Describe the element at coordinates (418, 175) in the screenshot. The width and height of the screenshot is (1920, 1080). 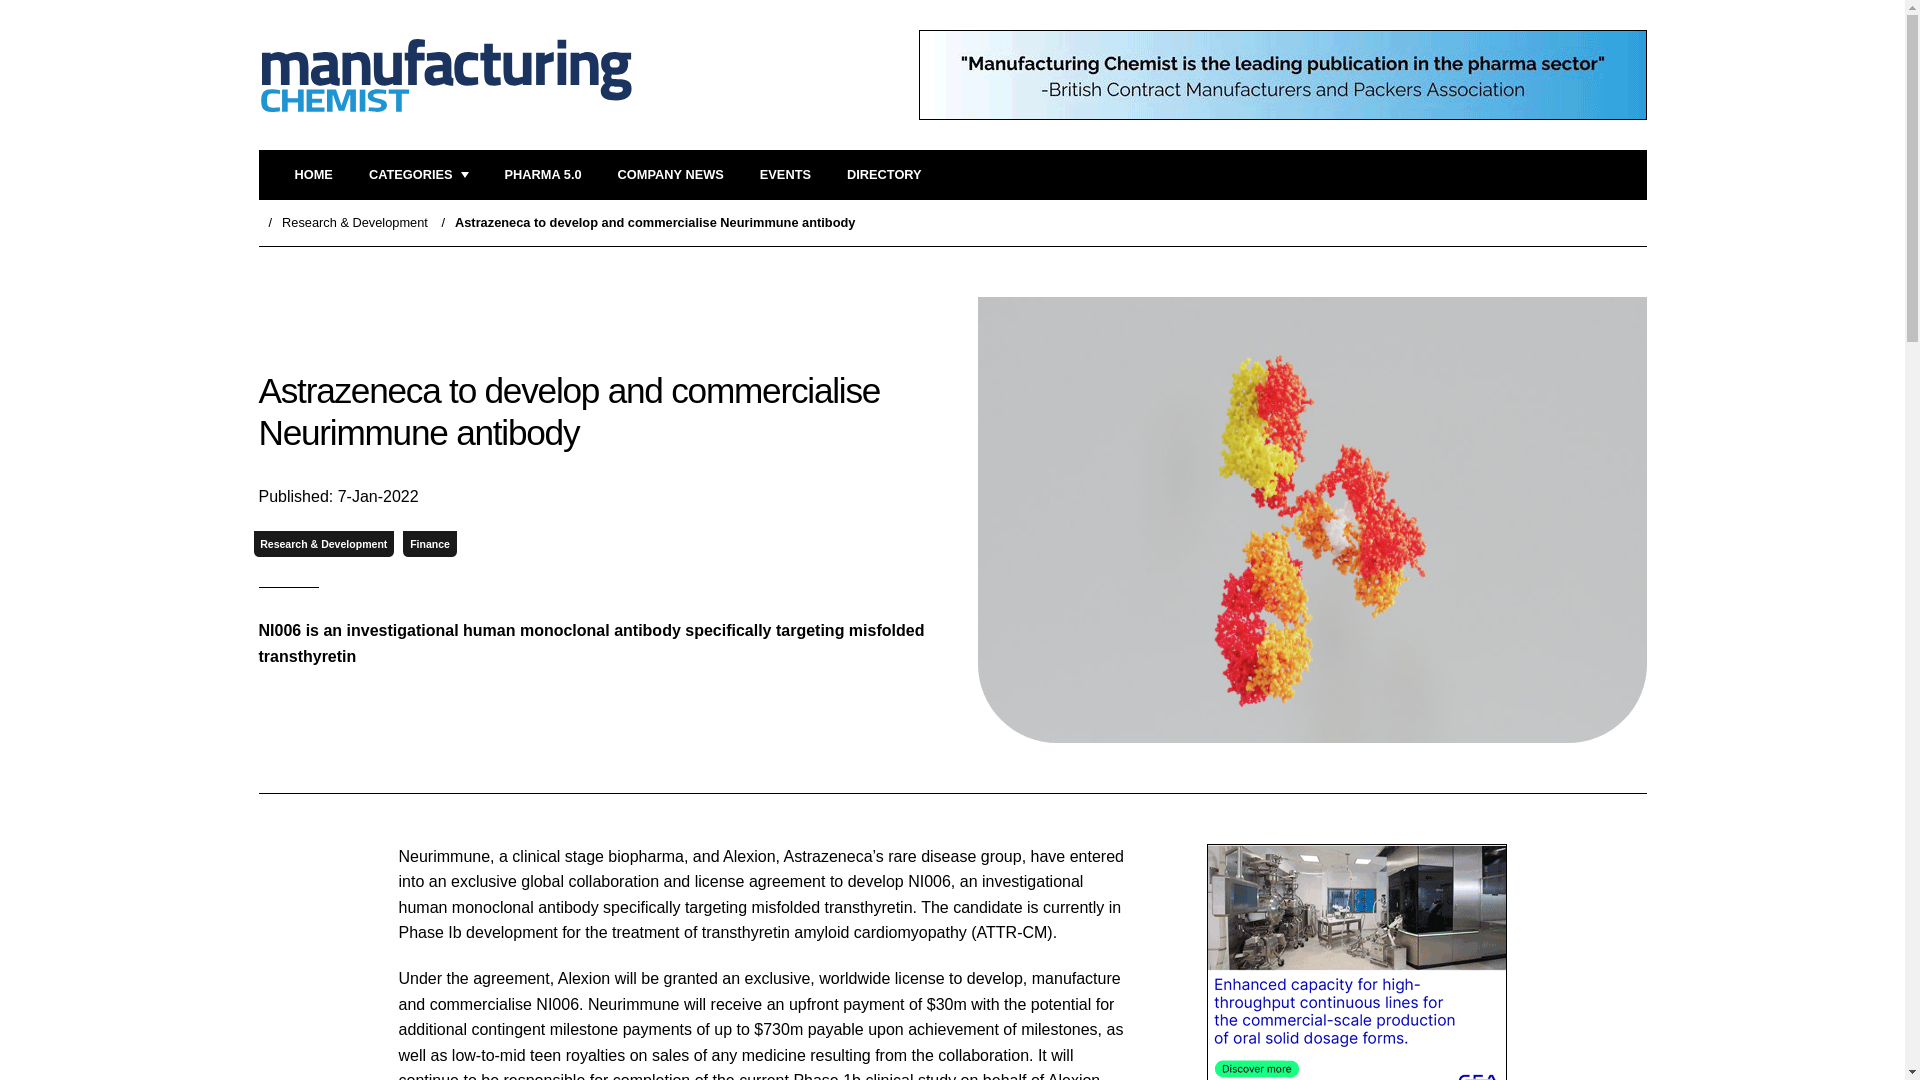
I see `CATEGORIES` at that location.